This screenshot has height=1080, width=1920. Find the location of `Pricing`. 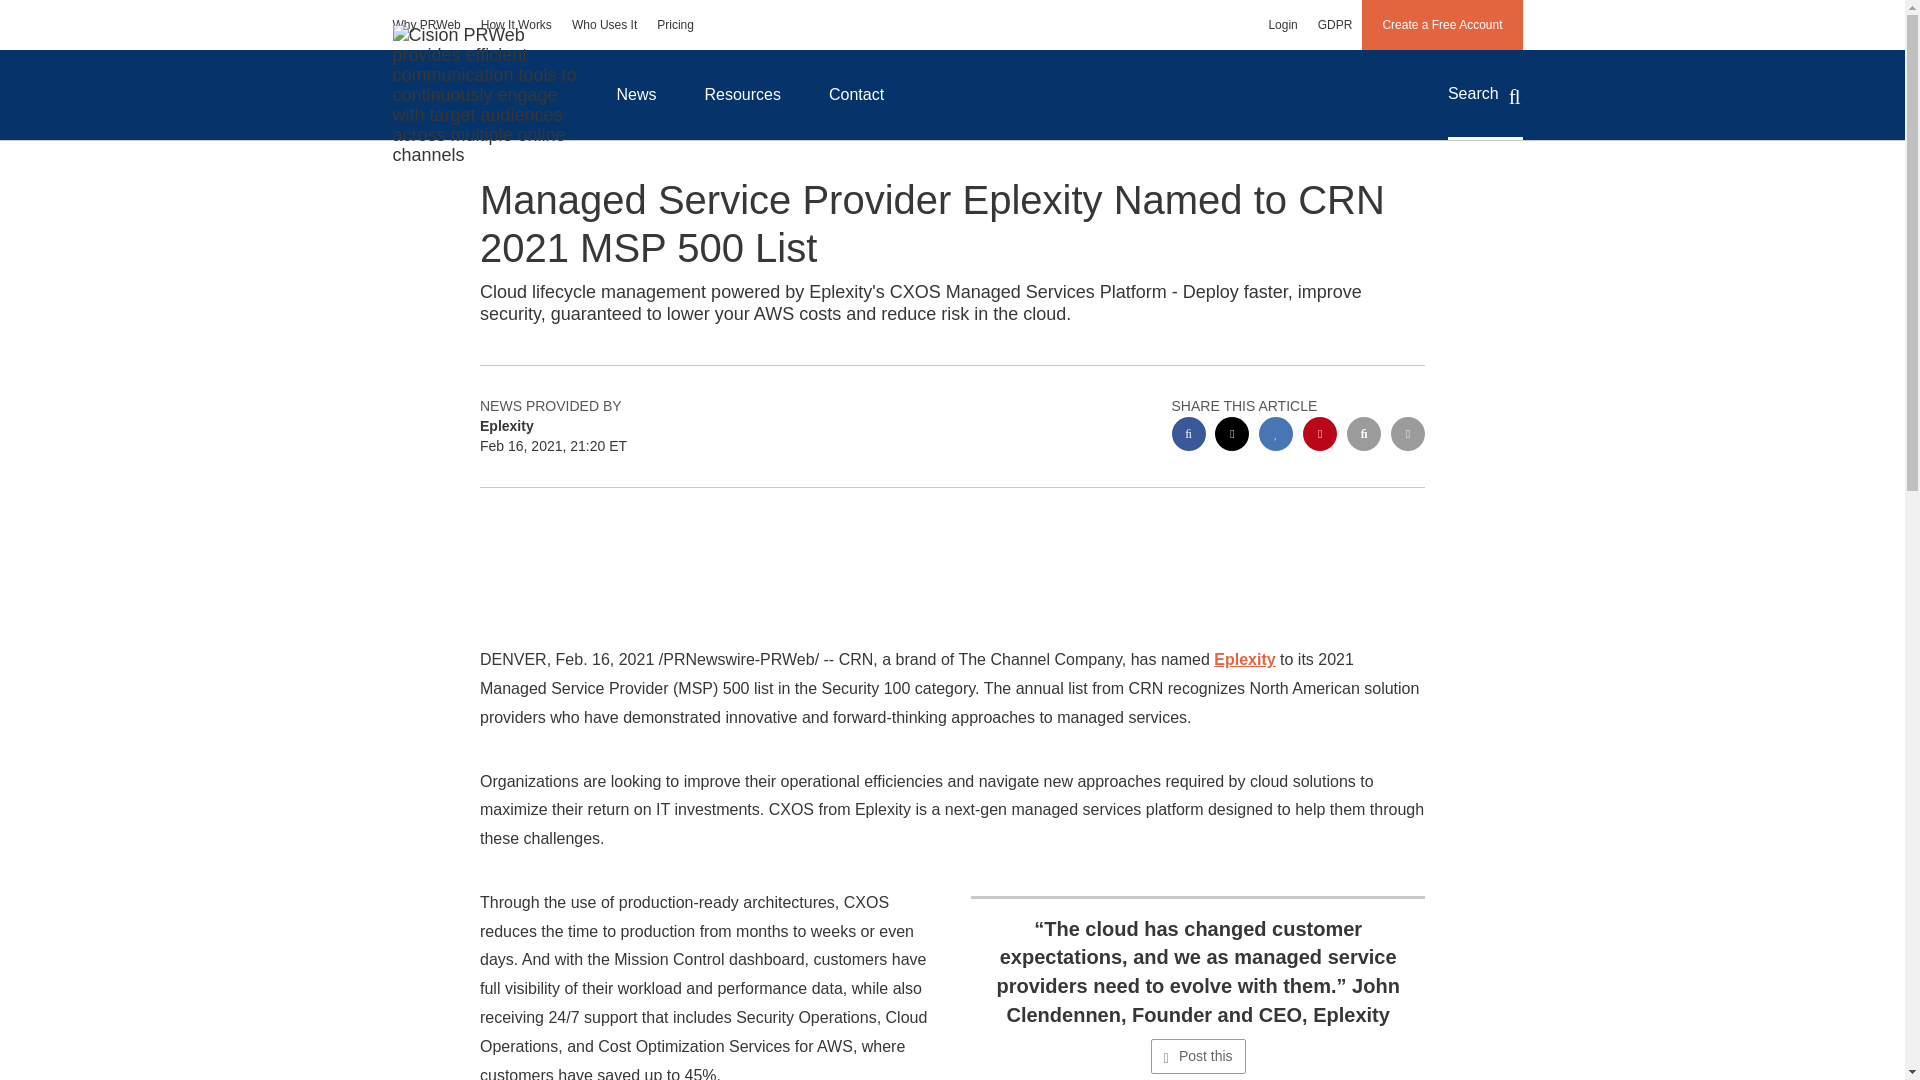

Pricing is located at coordinates (676, 24).